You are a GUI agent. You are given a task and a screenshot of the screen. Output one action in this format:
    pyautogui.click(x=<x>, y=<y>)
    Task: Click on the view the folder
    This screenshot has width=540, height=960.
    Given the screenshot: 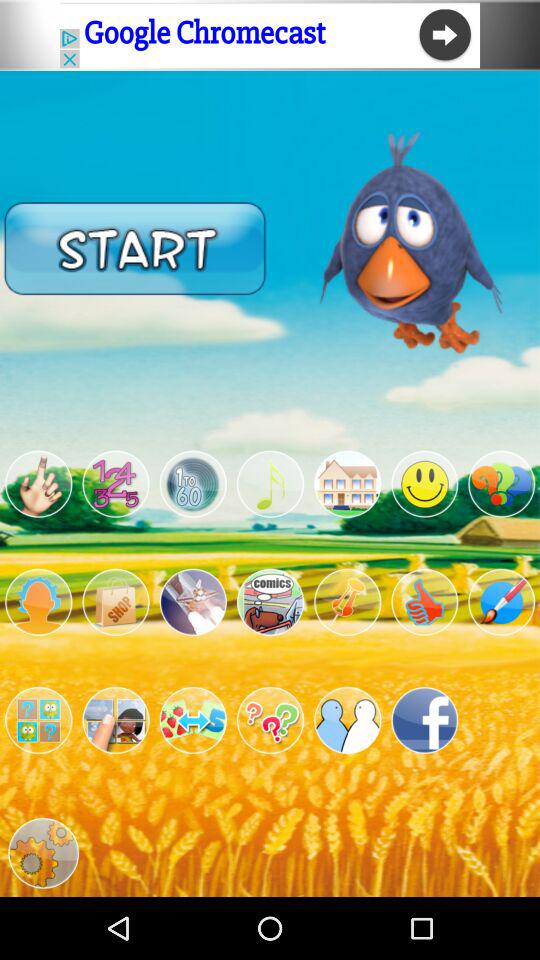 What is the action you would take?
    pyautogui.click(x=38, y=720)
    